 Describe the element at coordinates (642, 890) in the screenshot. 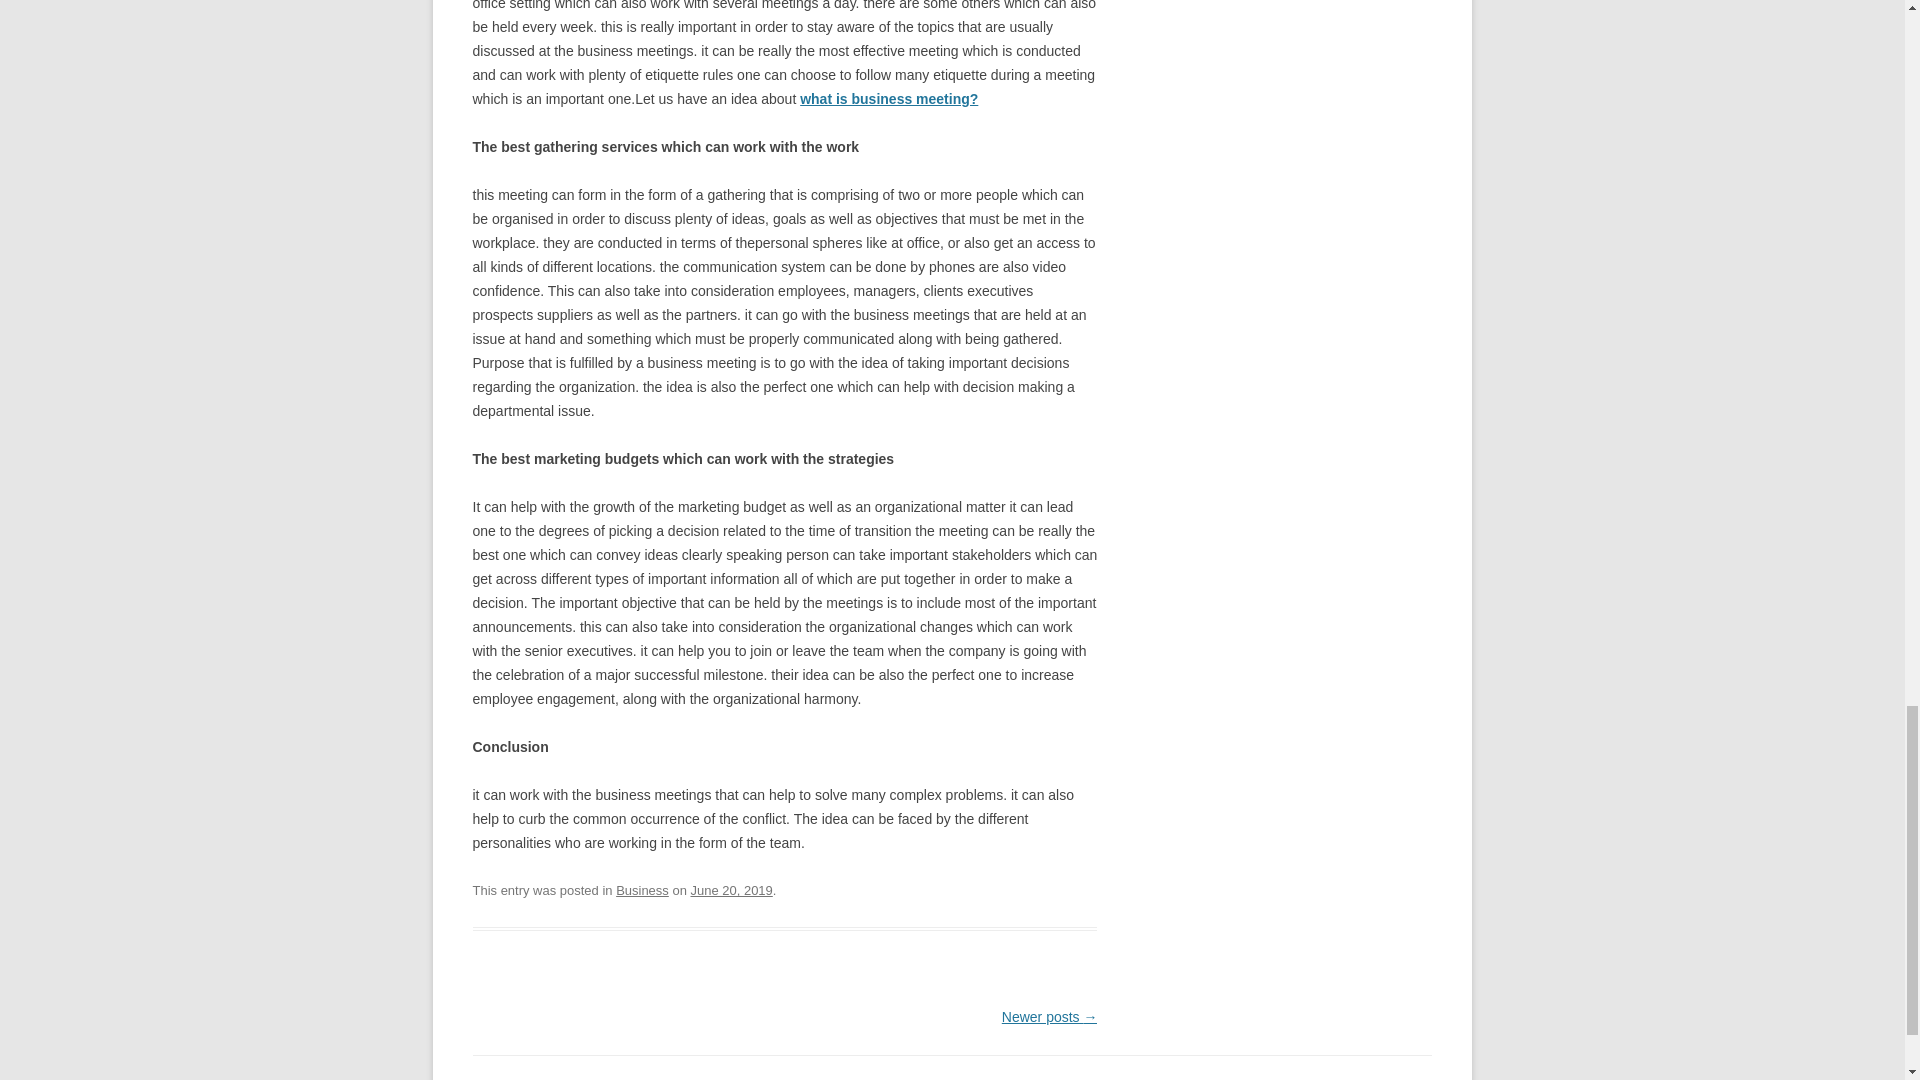

I see `Business` at that location.